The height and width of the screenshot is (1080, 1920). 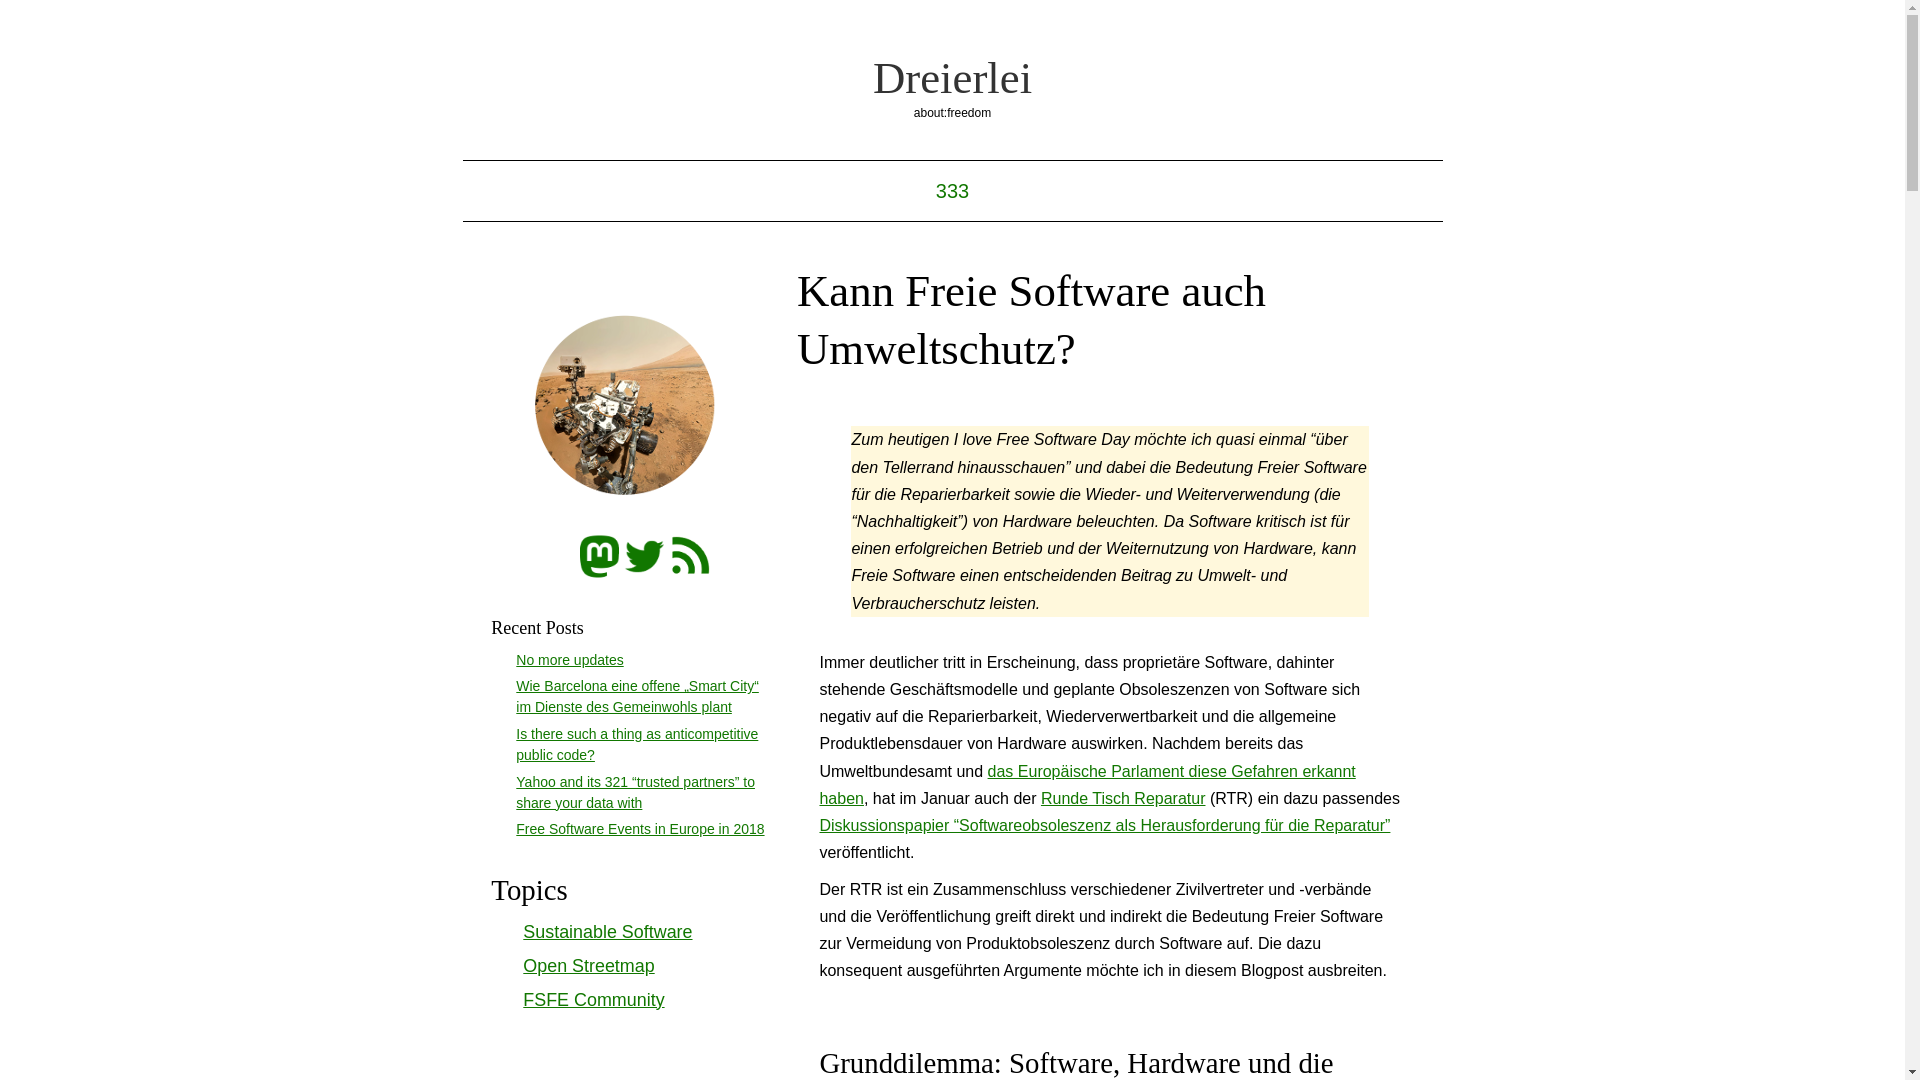 I want to click on Free Software Events in Europe in 2018, so click(x=640, y=829).